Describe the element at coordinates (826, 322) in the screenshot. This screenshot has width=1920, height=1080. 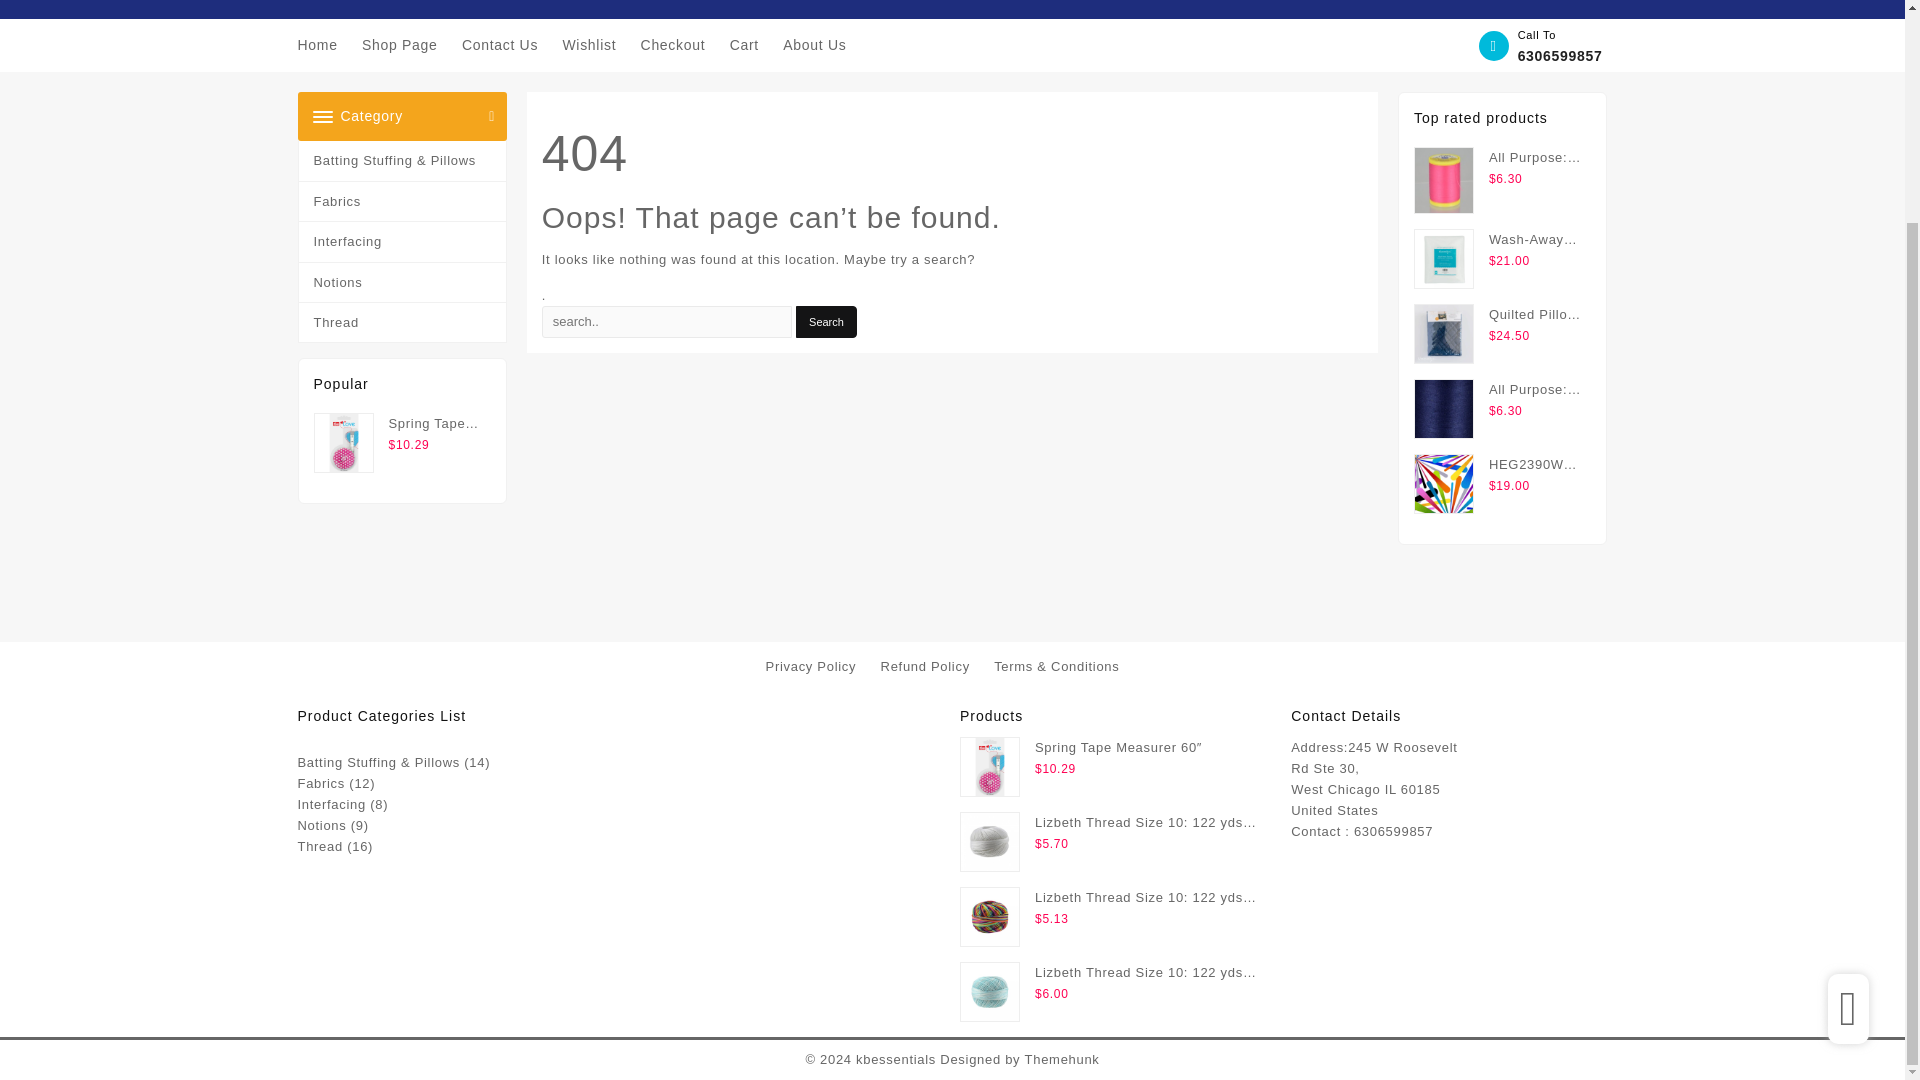
I see `Search` at that location.